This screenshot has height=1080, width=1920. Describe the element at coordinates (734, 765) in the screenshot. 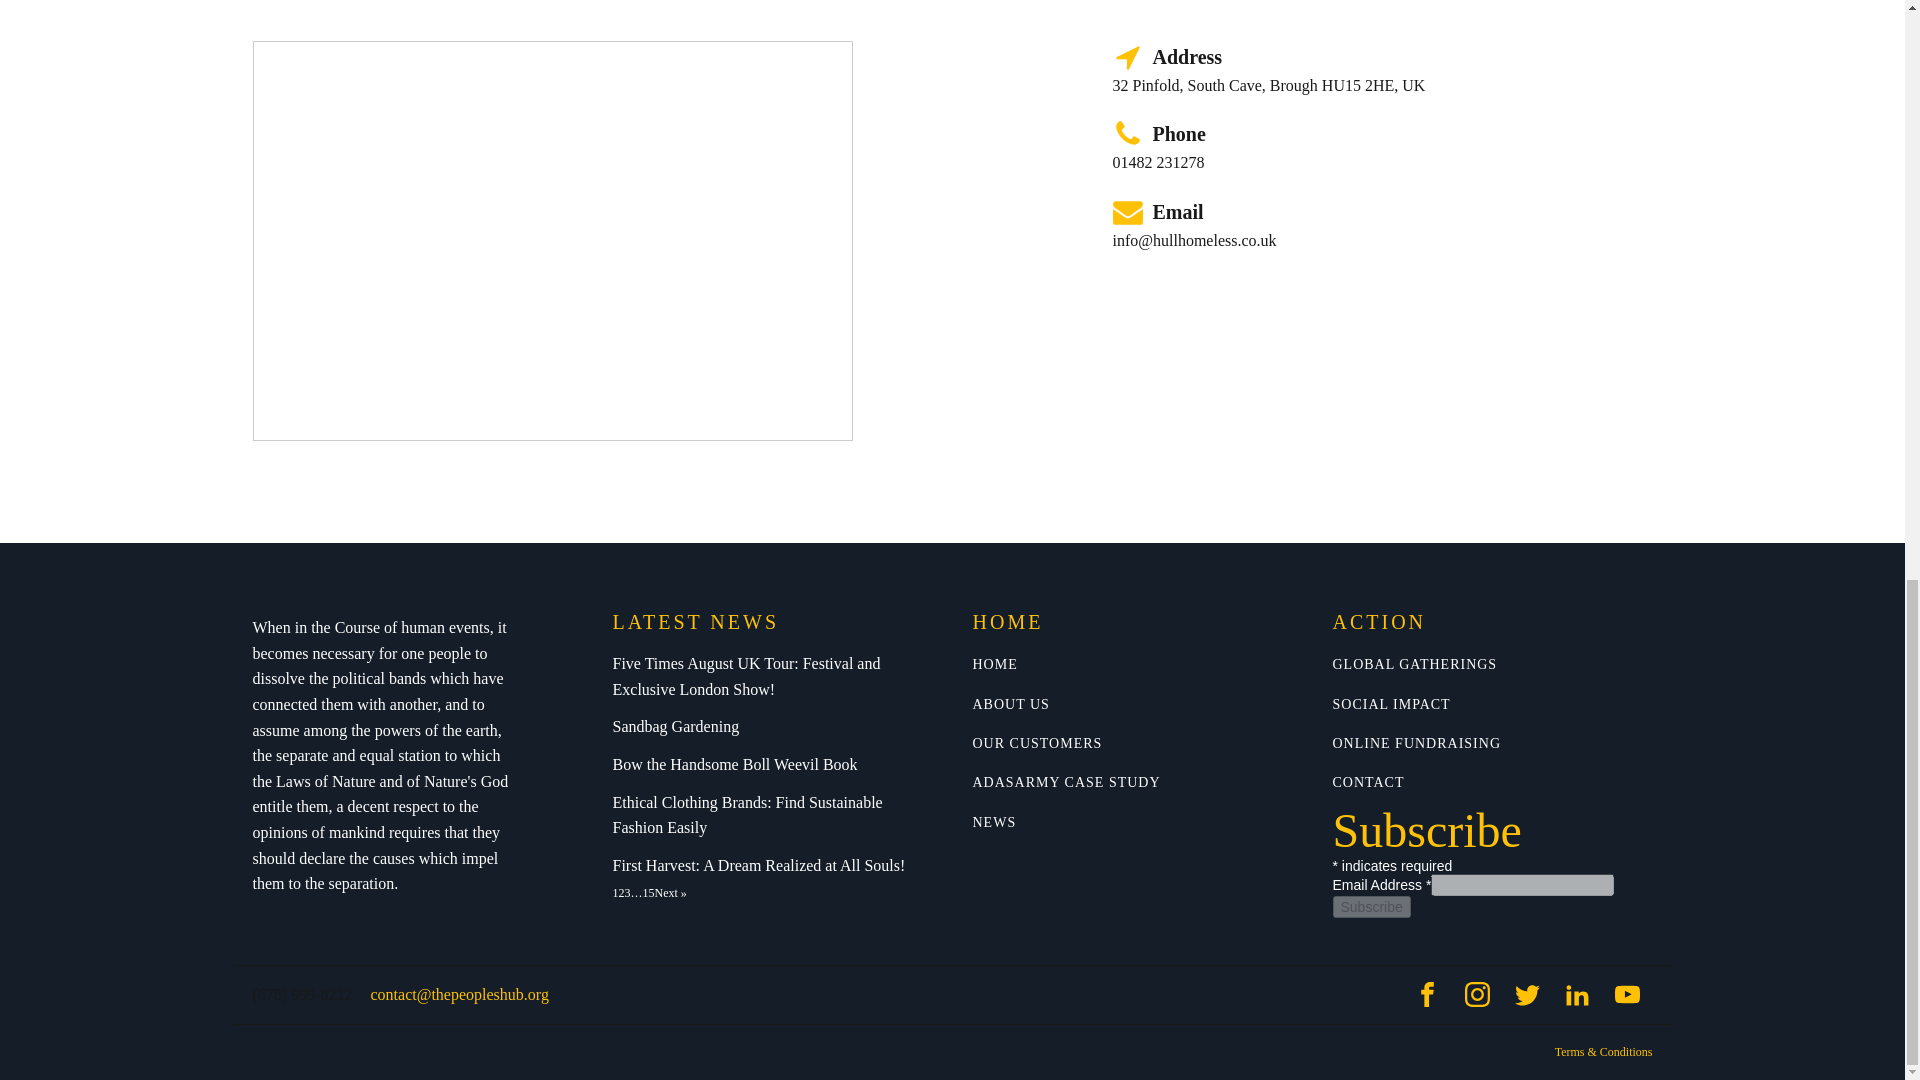

I see `Bow the Handsome Boll Weevil Book` at that location.